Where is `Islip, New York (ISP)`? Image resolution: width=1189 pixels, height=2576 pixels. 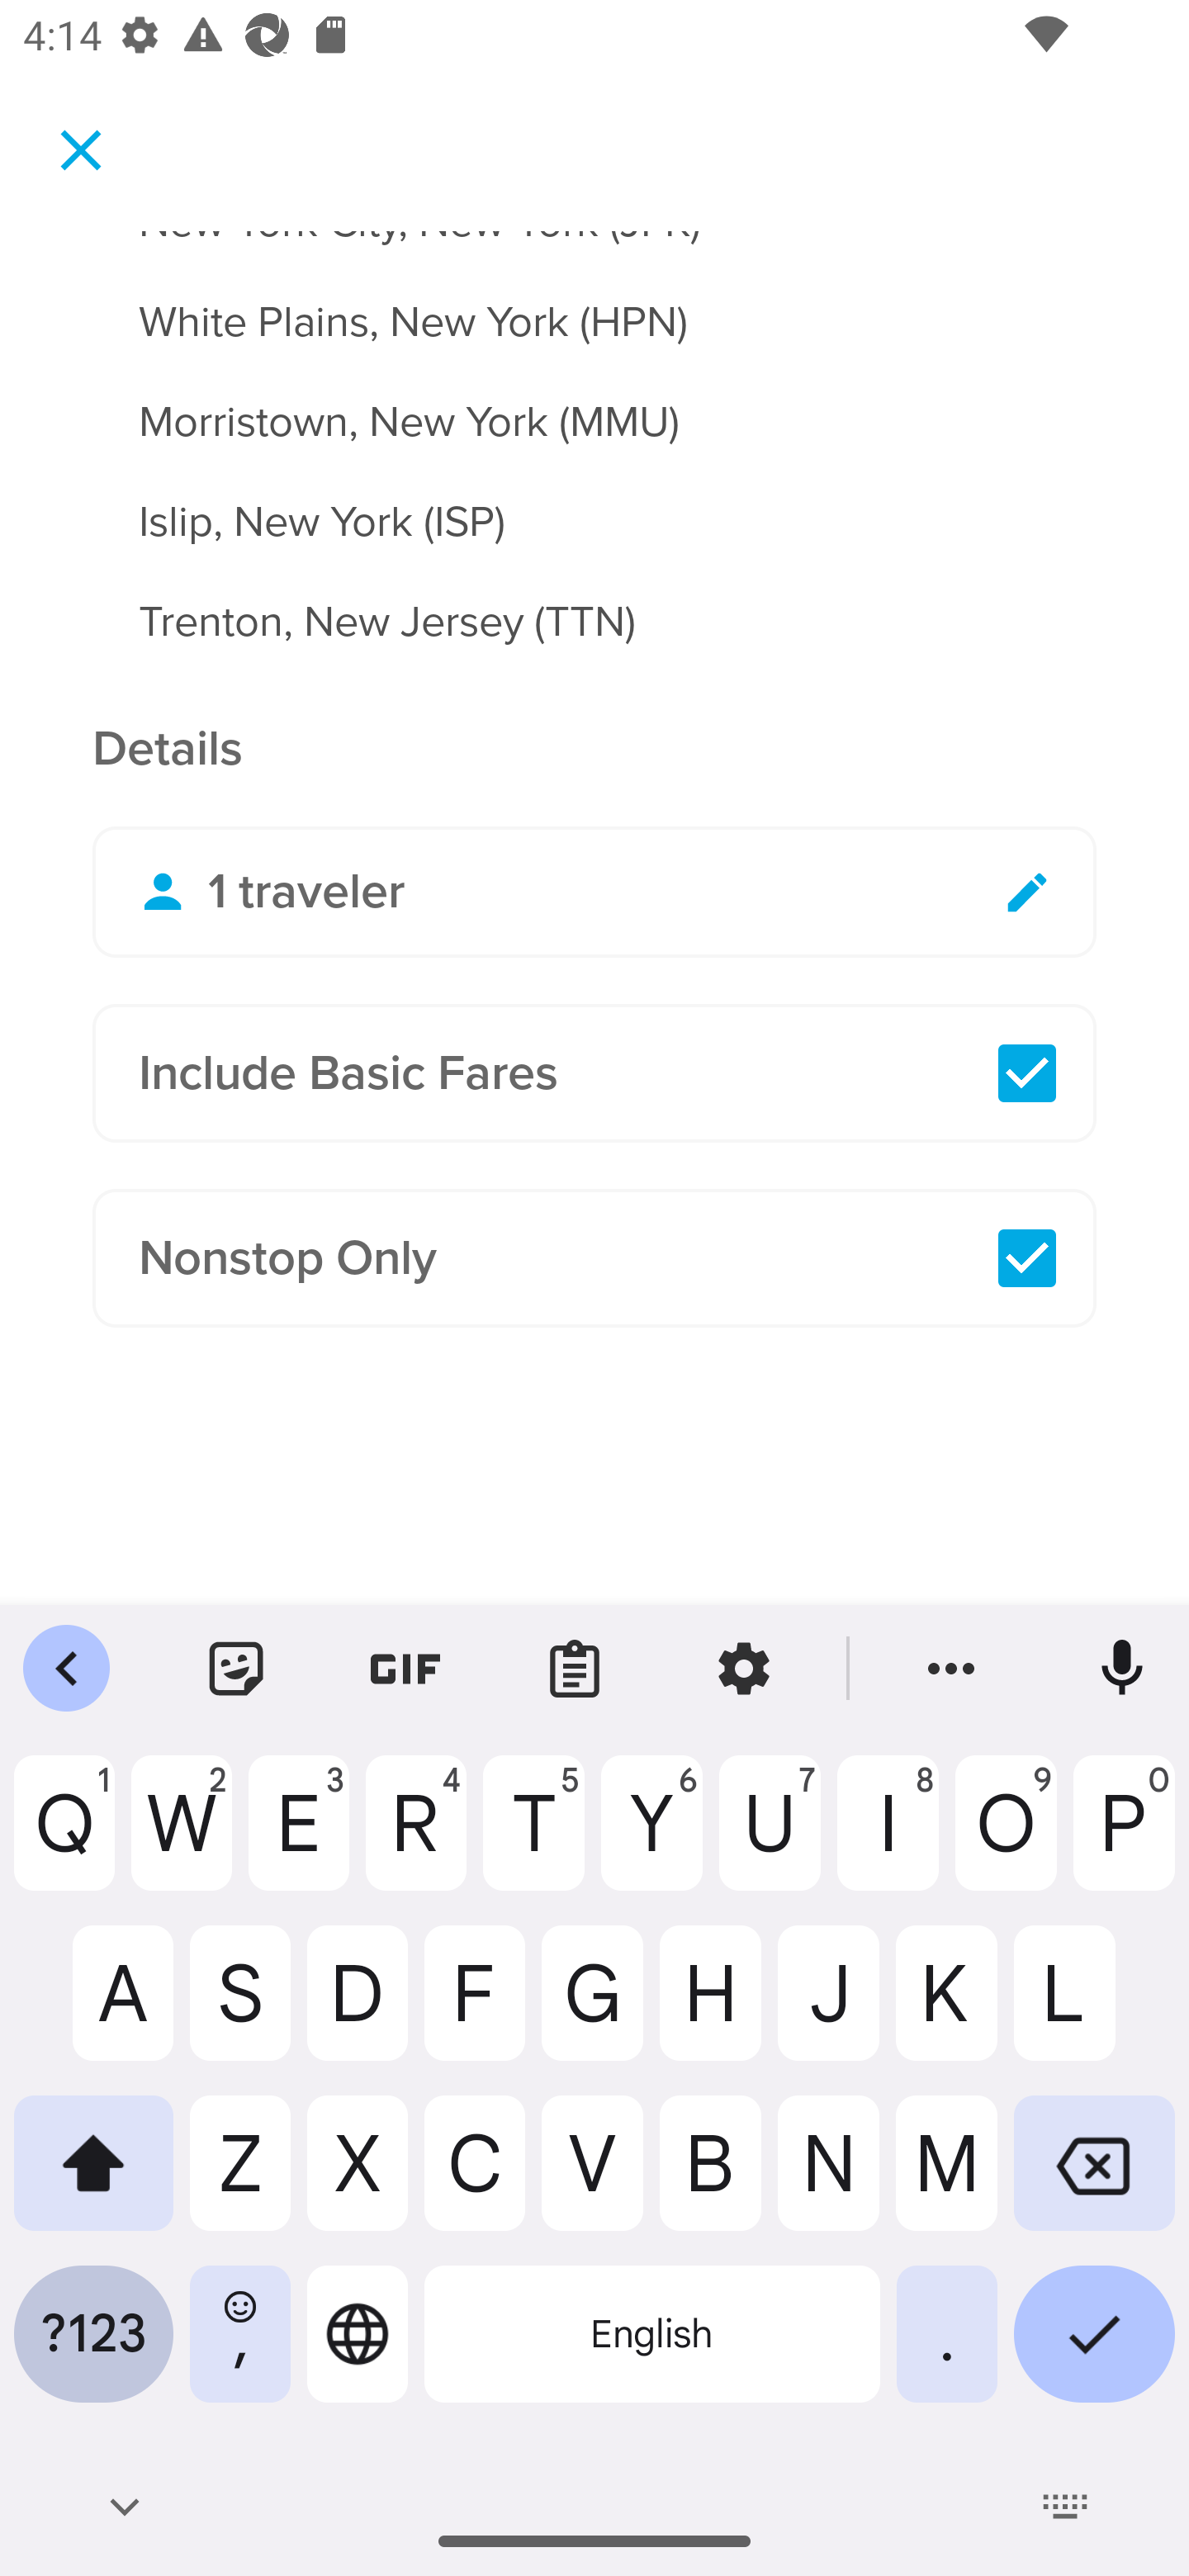 Islip, New York (ISP) is located at coordinates (594, 504).